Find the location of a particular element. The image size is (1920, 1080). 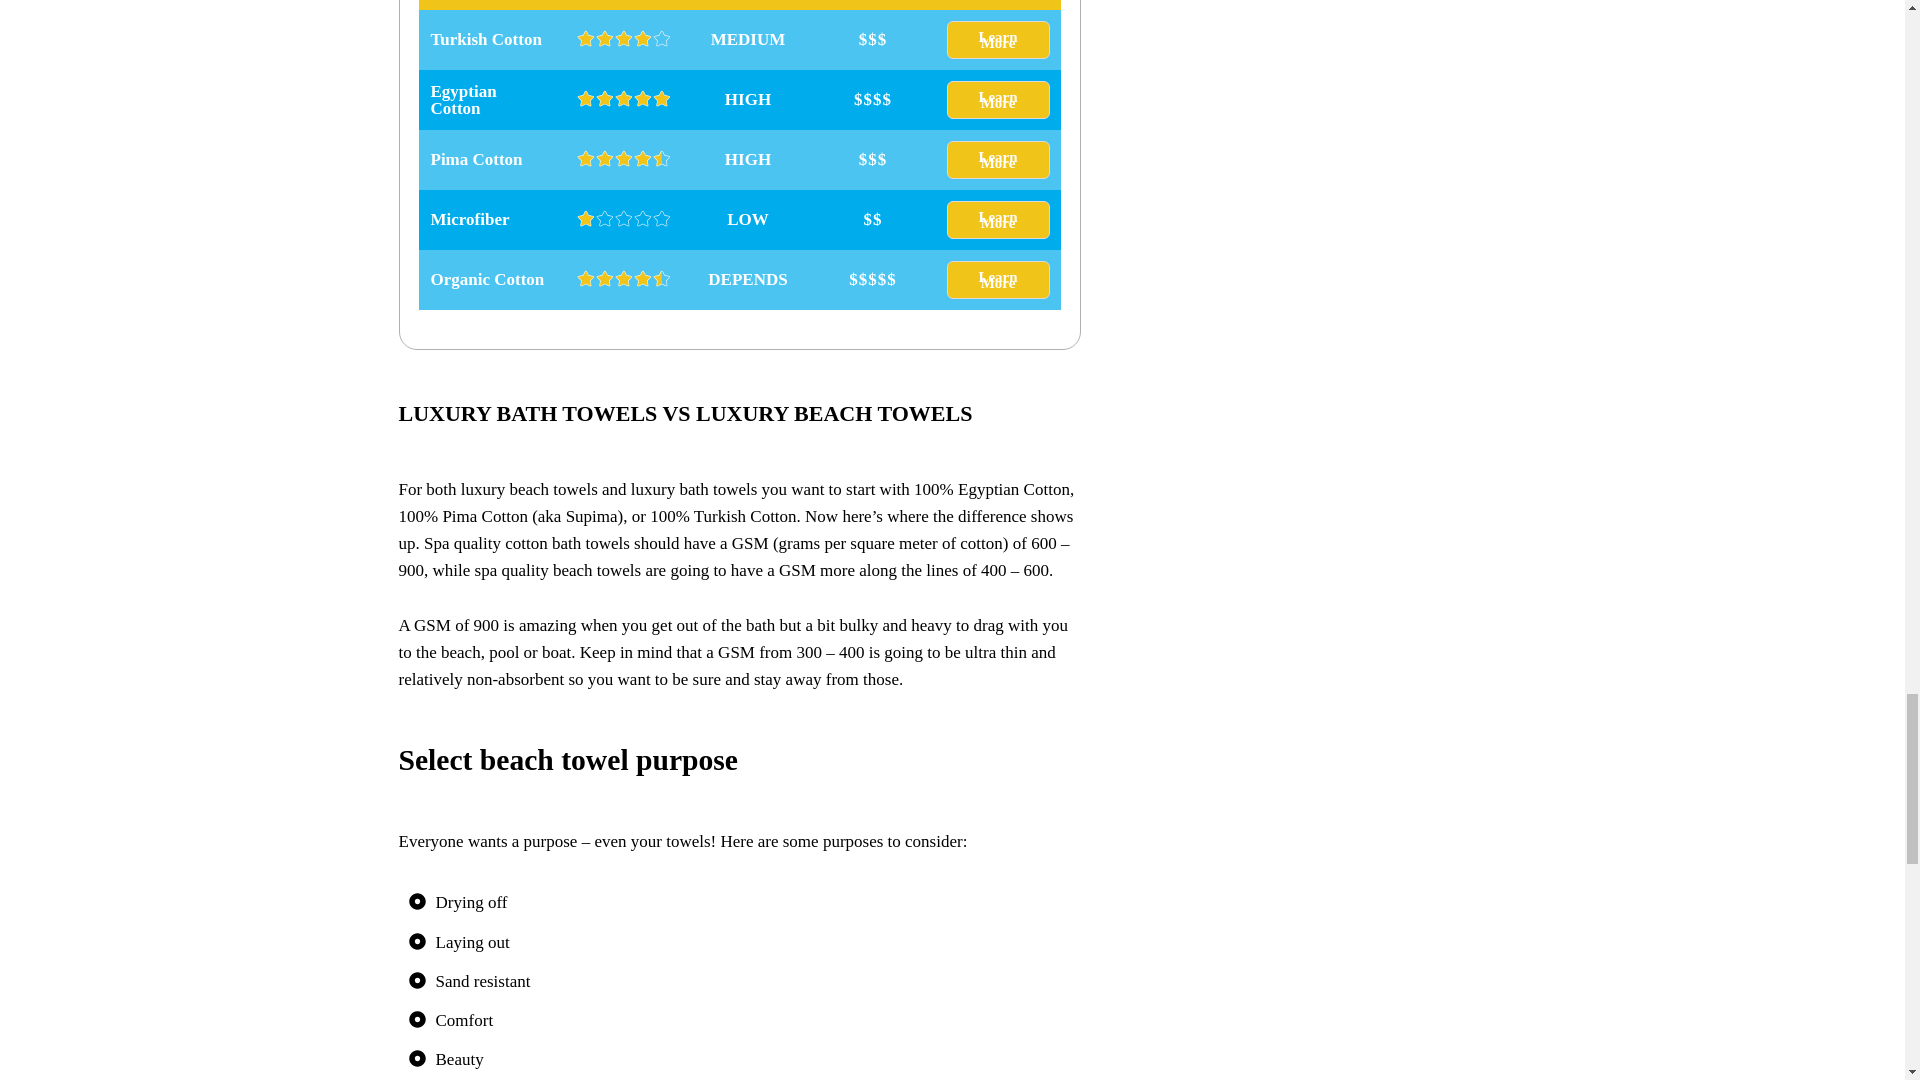

Learn More is located at coordinates (997, 219).